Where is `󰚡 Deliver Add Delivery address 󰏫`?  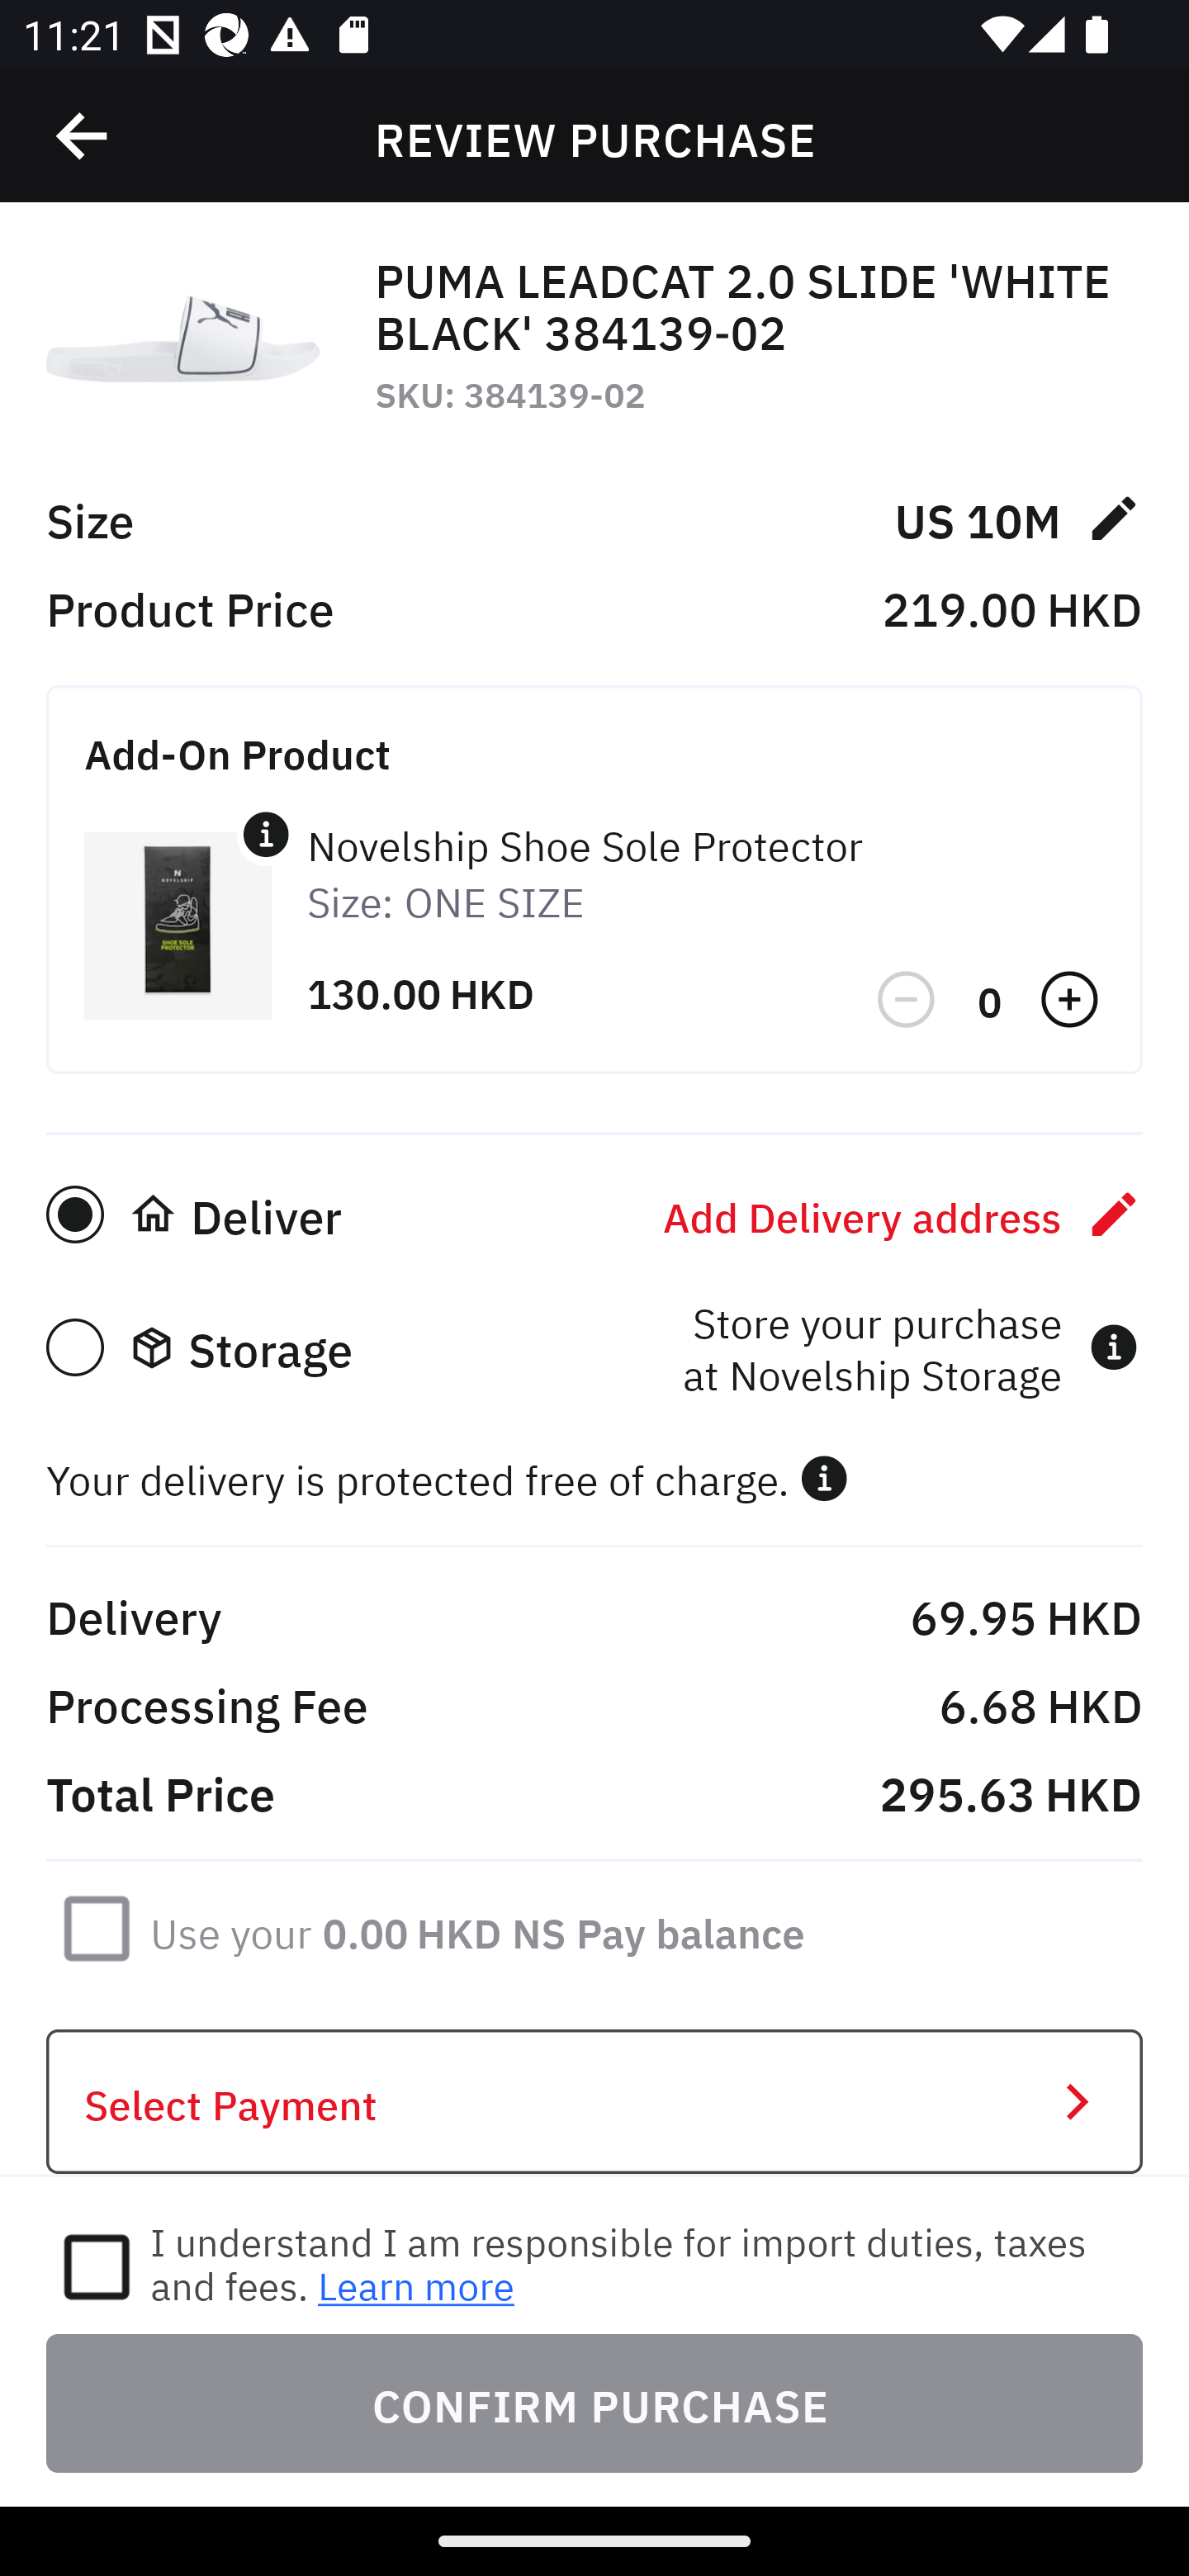
󰚡 Deliver Add Delivery address 󰏫 is located at coordinates (594, 1215).